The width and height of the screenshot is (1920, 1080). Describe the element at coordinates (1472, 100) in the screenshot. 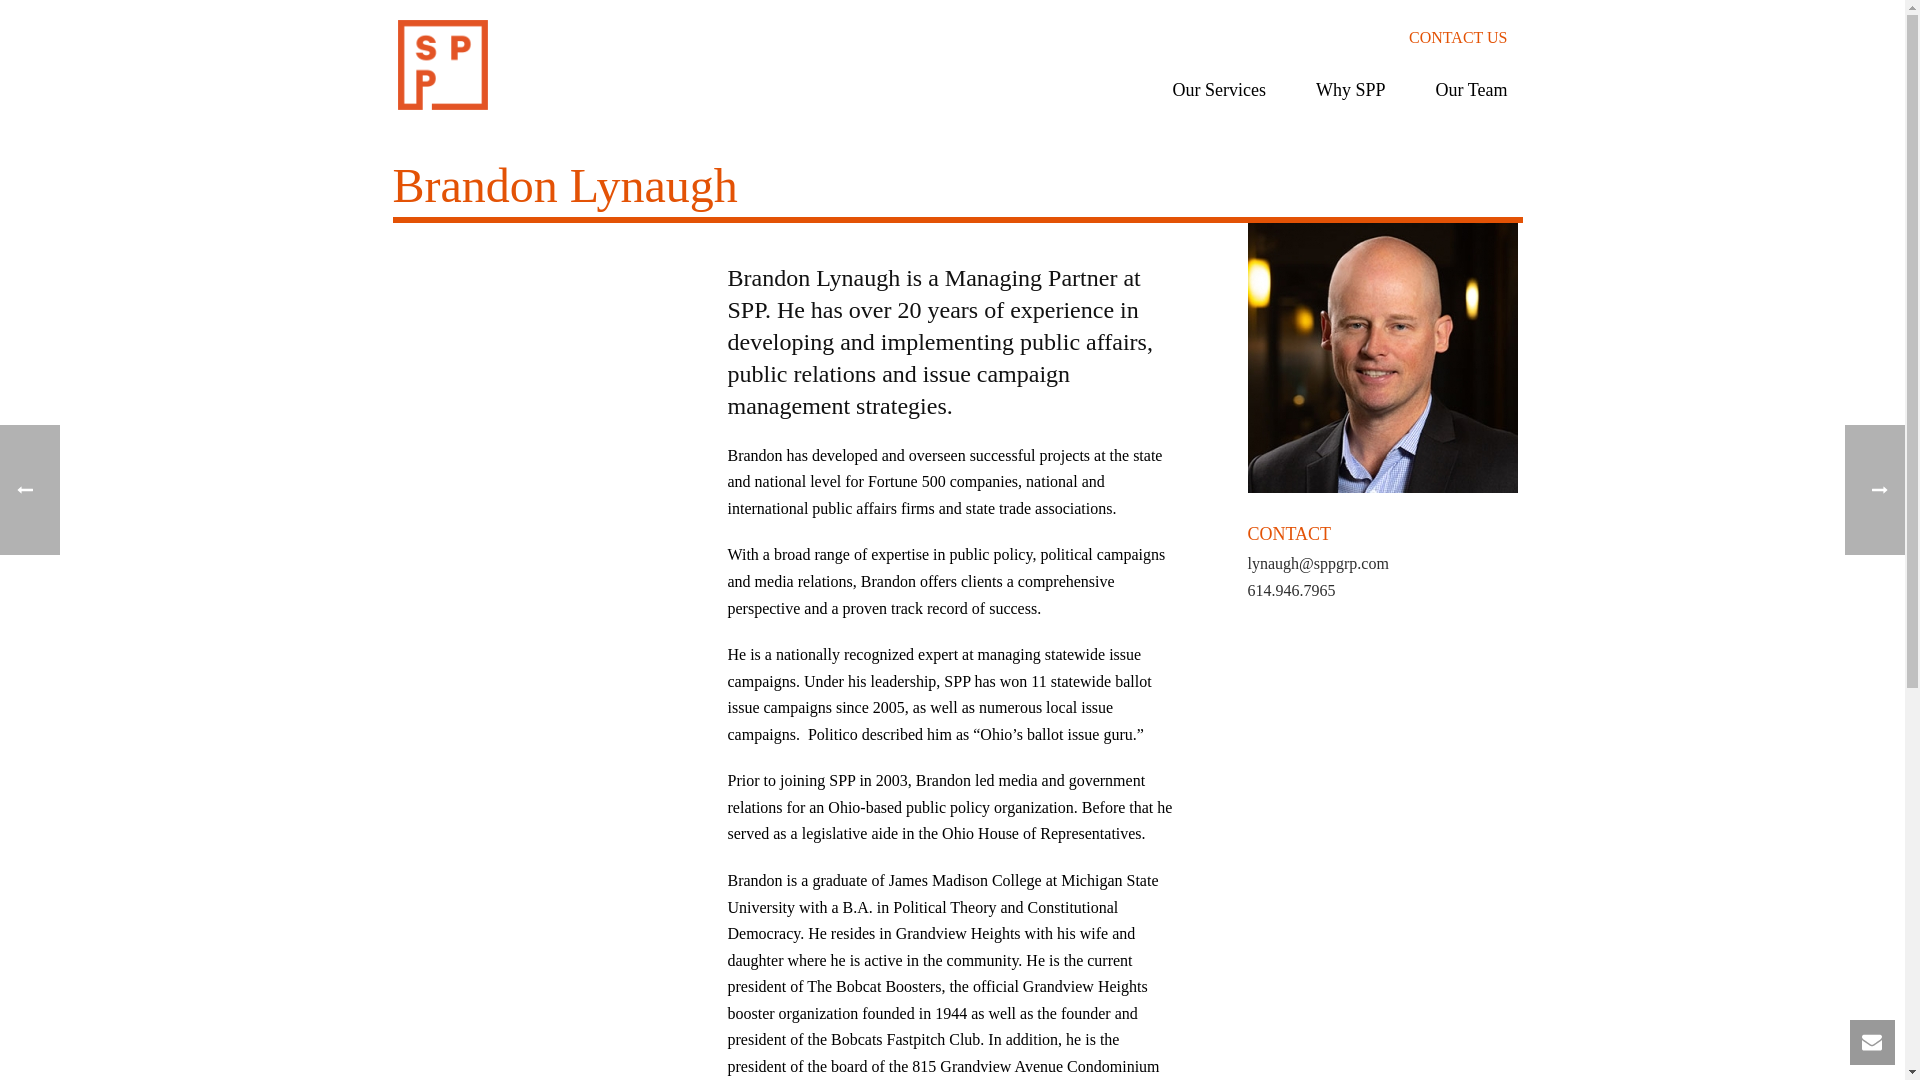

I see `Our Team` at that location.